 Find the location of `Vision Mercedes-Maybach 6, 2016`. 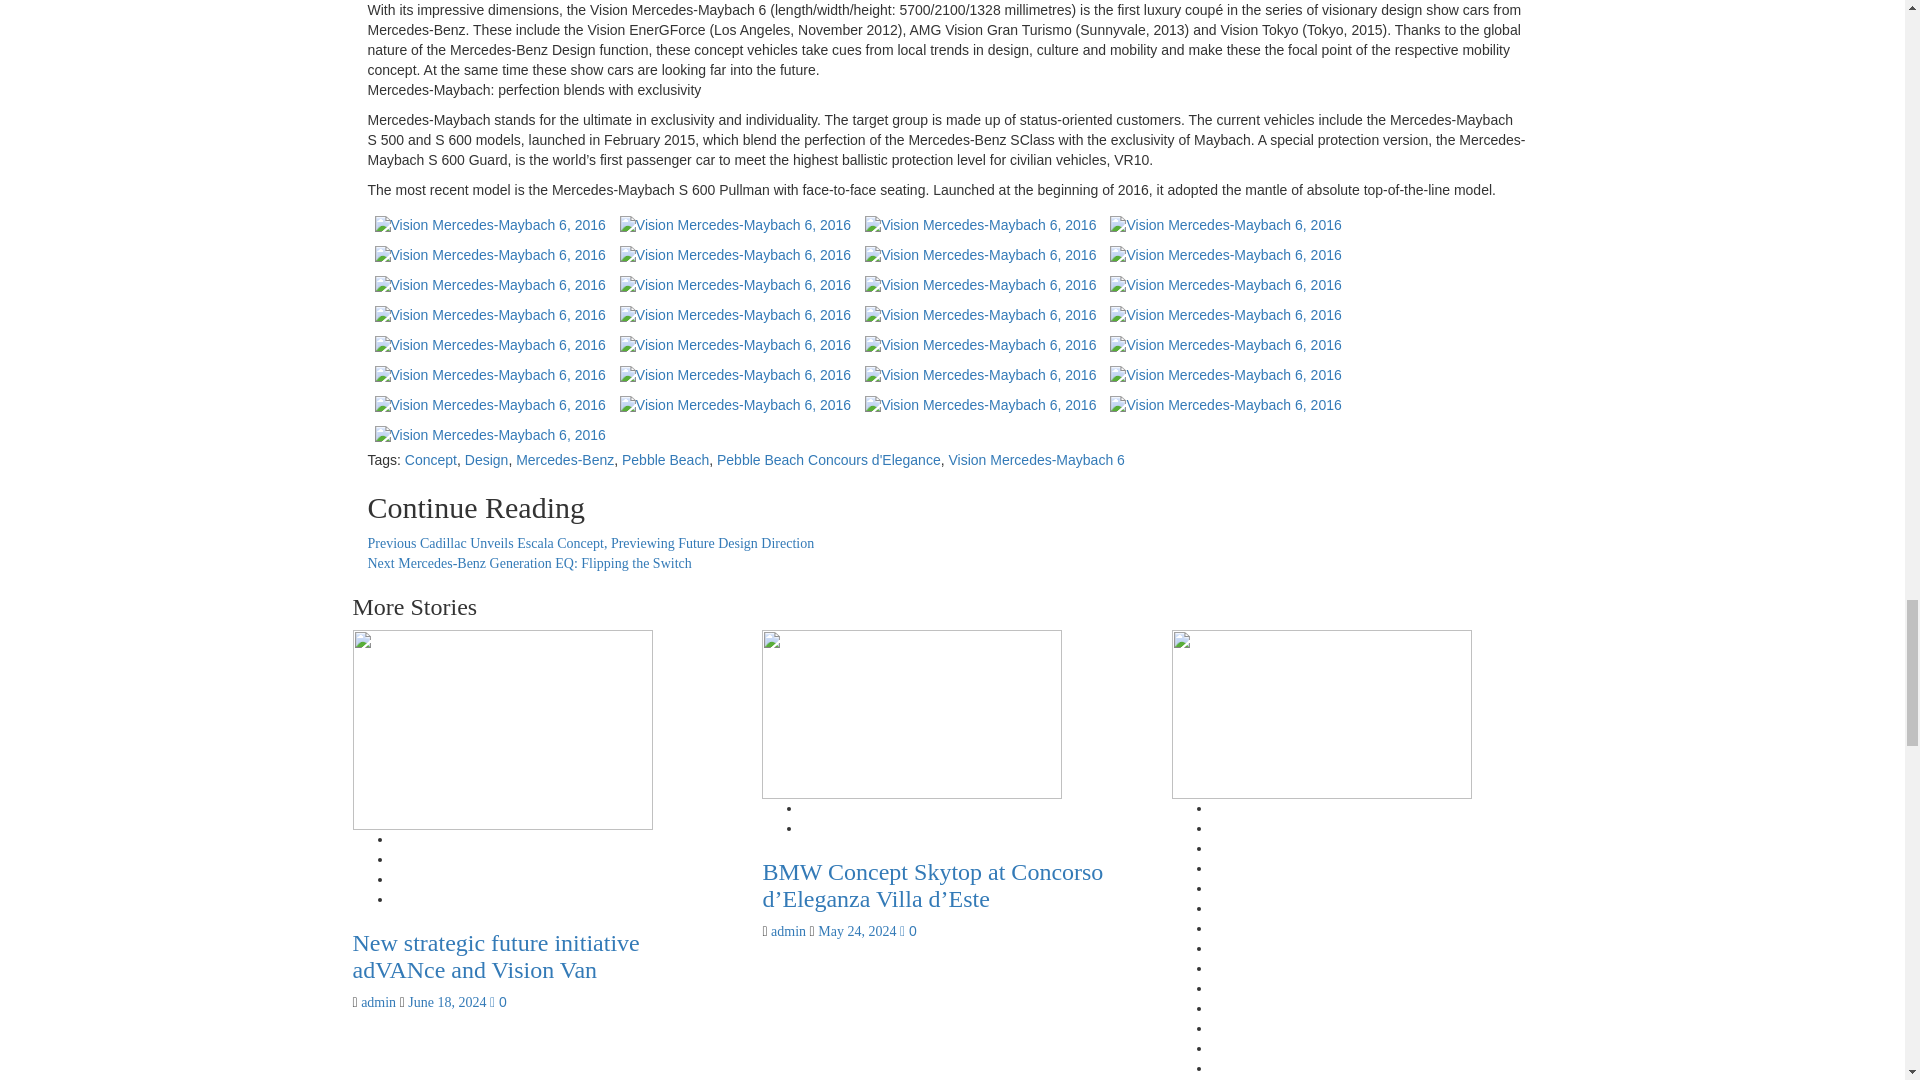

Vision Mercedes-Maybach 6, 2016 is located at coordinates (490, 284).